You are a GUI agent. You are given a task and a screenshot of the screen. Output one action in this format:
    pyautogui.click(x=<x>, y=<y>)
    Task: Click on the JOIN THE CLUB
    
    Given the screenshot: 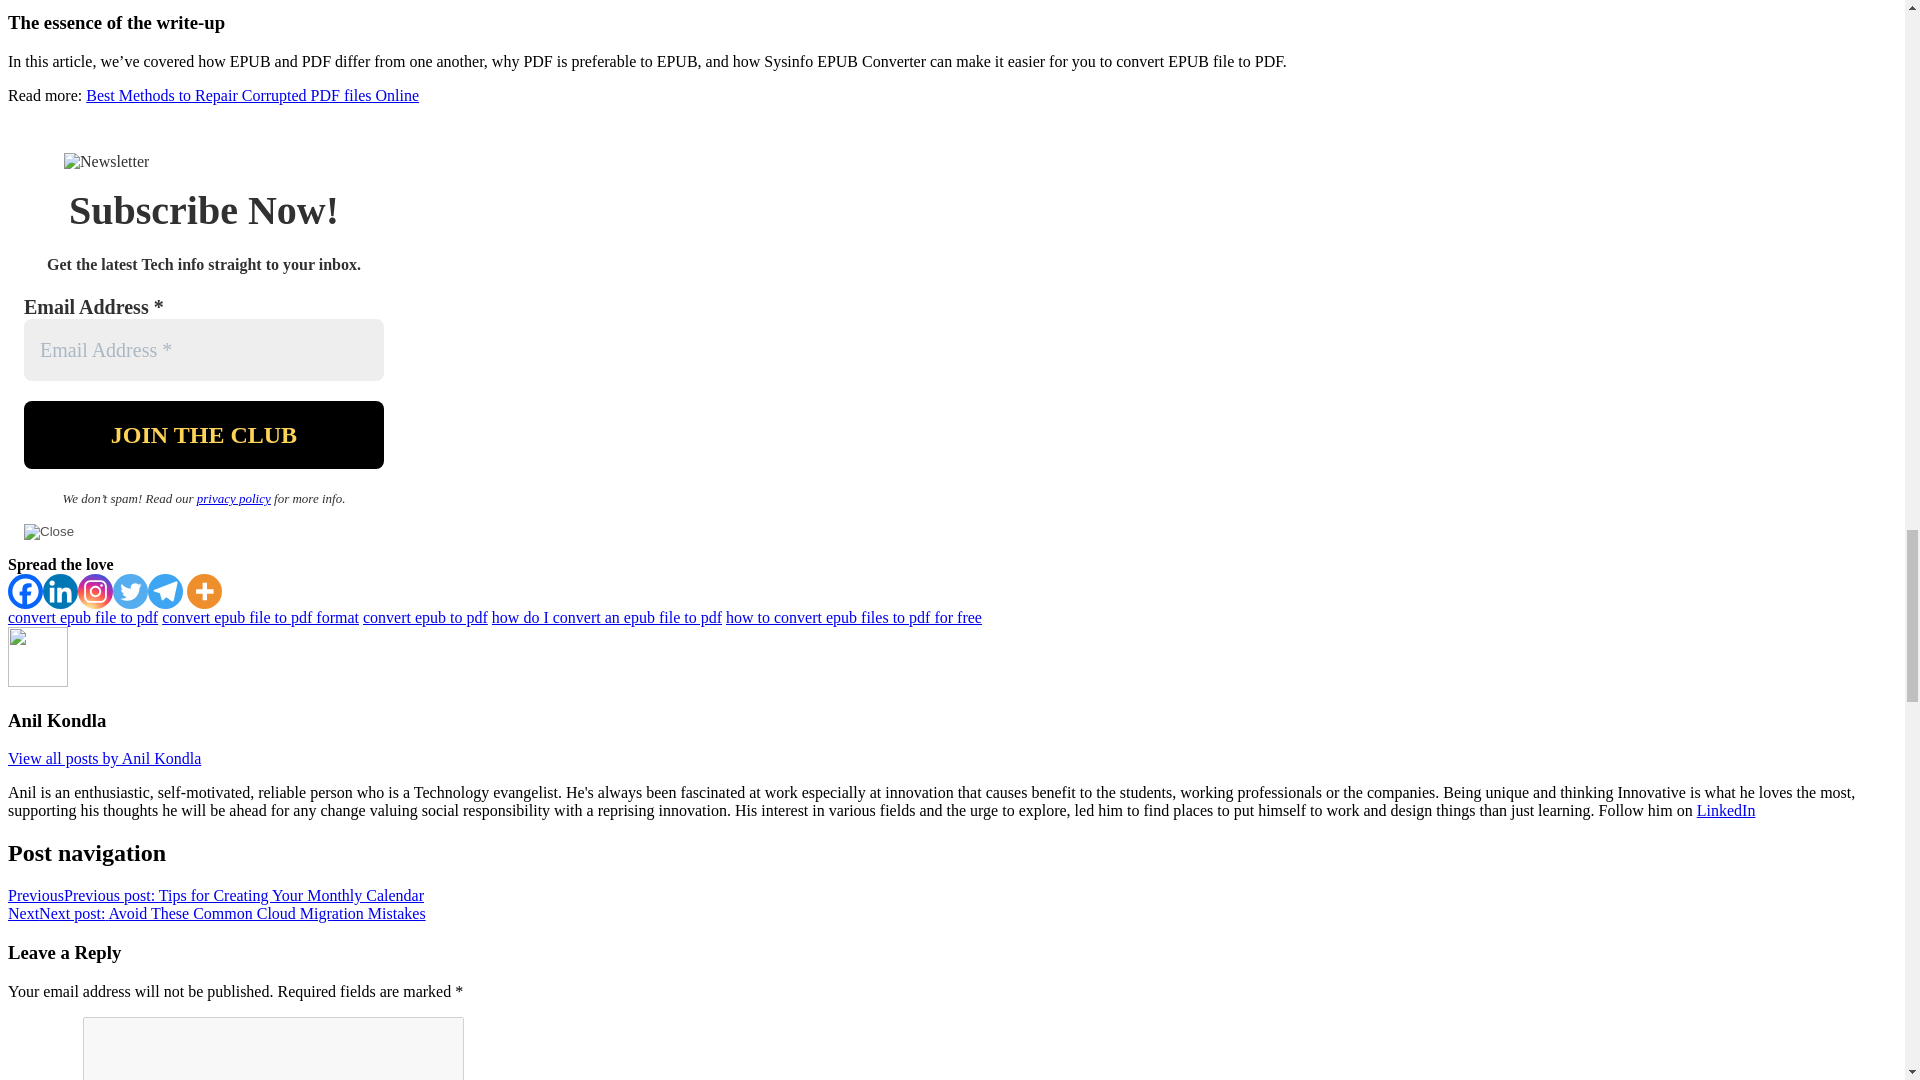 What is the action you would take?
    pyautogui.click(x=204, y=434)
    